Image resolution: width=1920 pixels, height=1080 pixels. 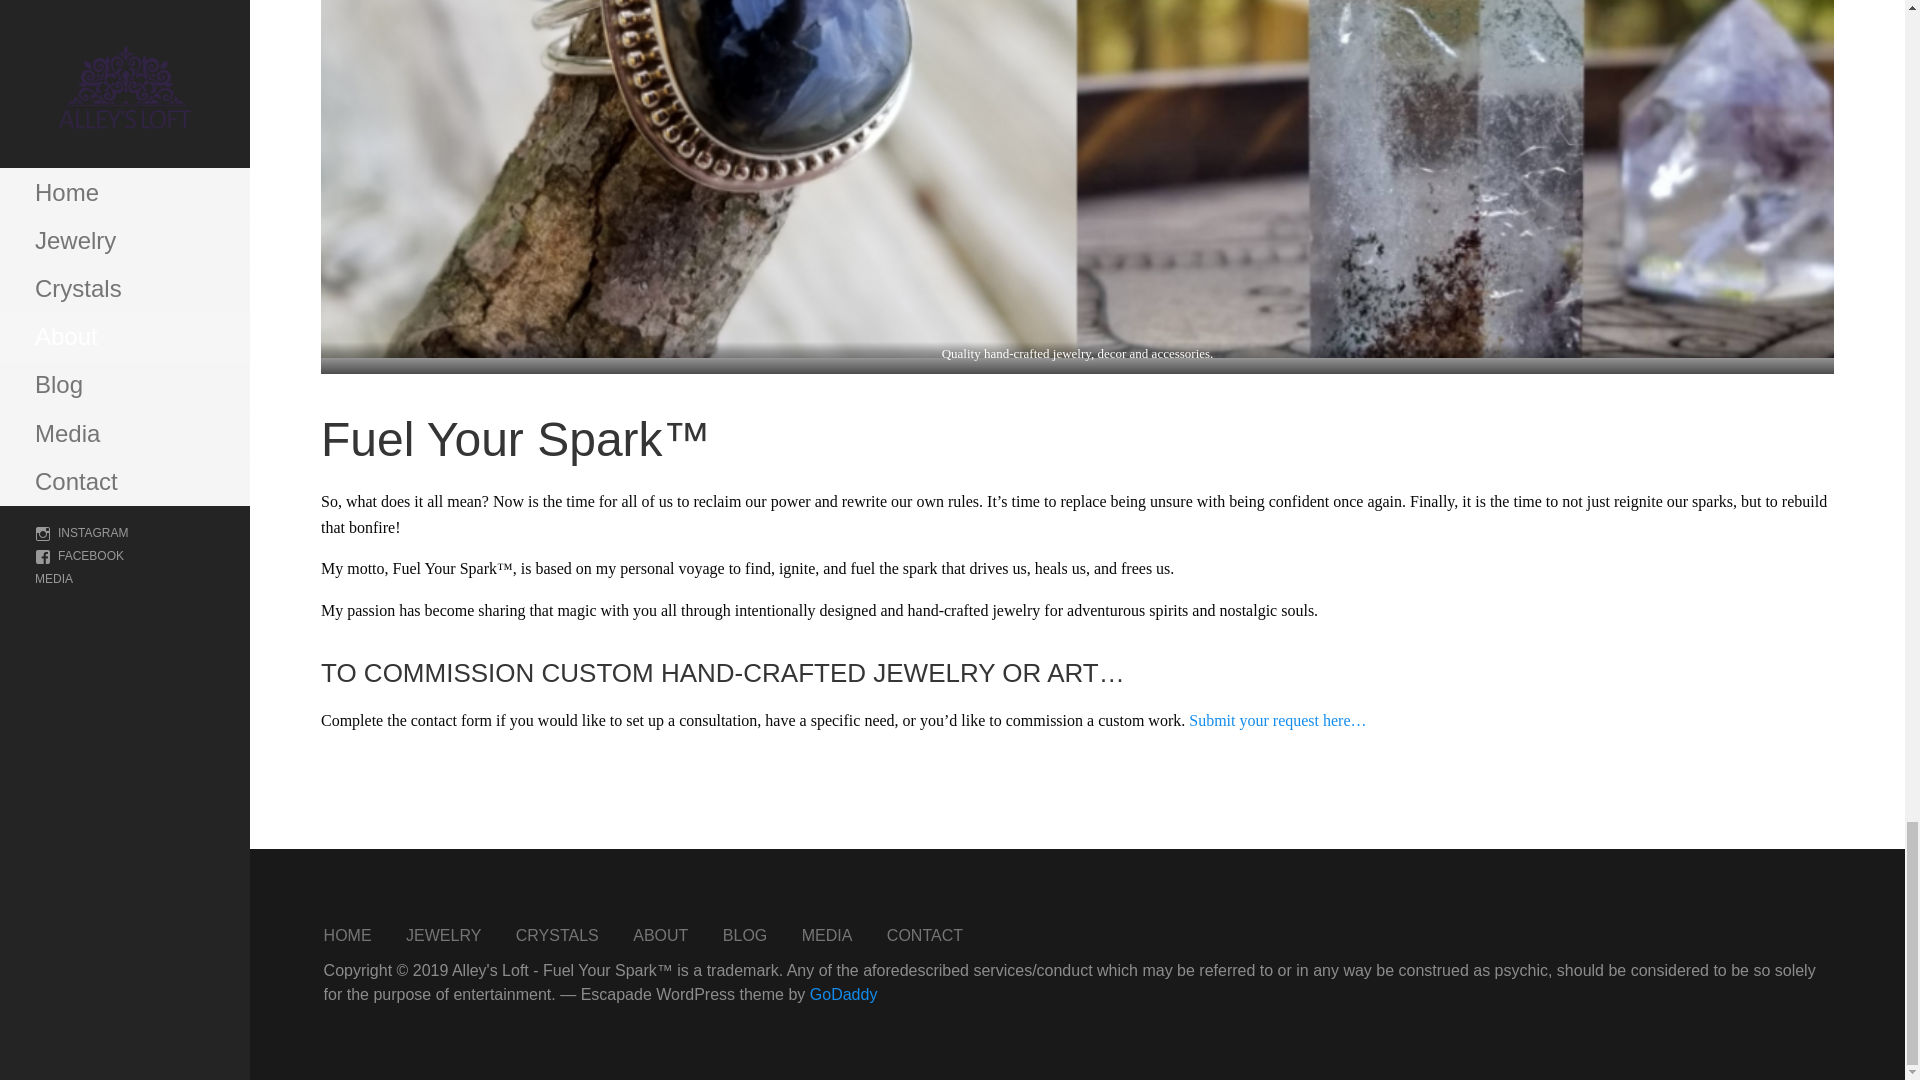 I want to click on CONTACT, so click(x=925, y=934).